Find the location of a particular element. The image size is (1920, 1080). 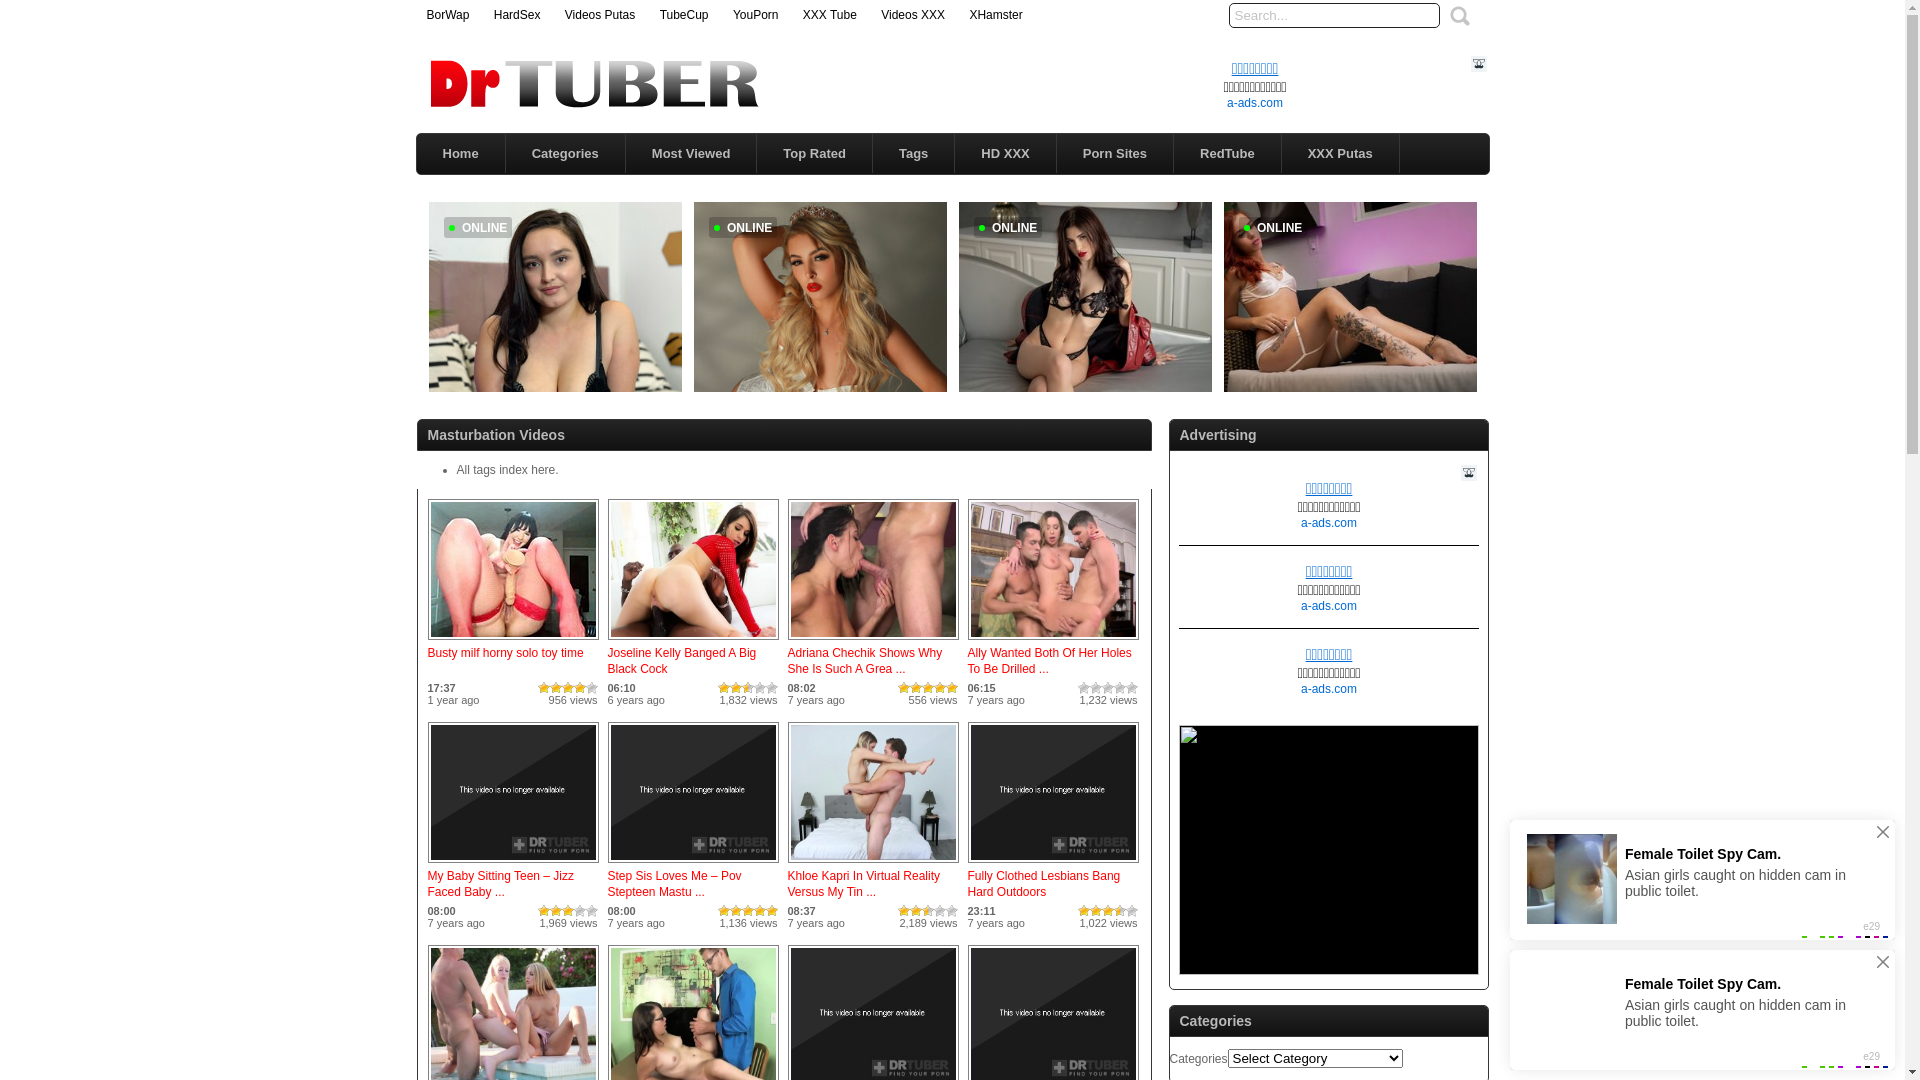

4 Stars is located at coordinates (580, 910).